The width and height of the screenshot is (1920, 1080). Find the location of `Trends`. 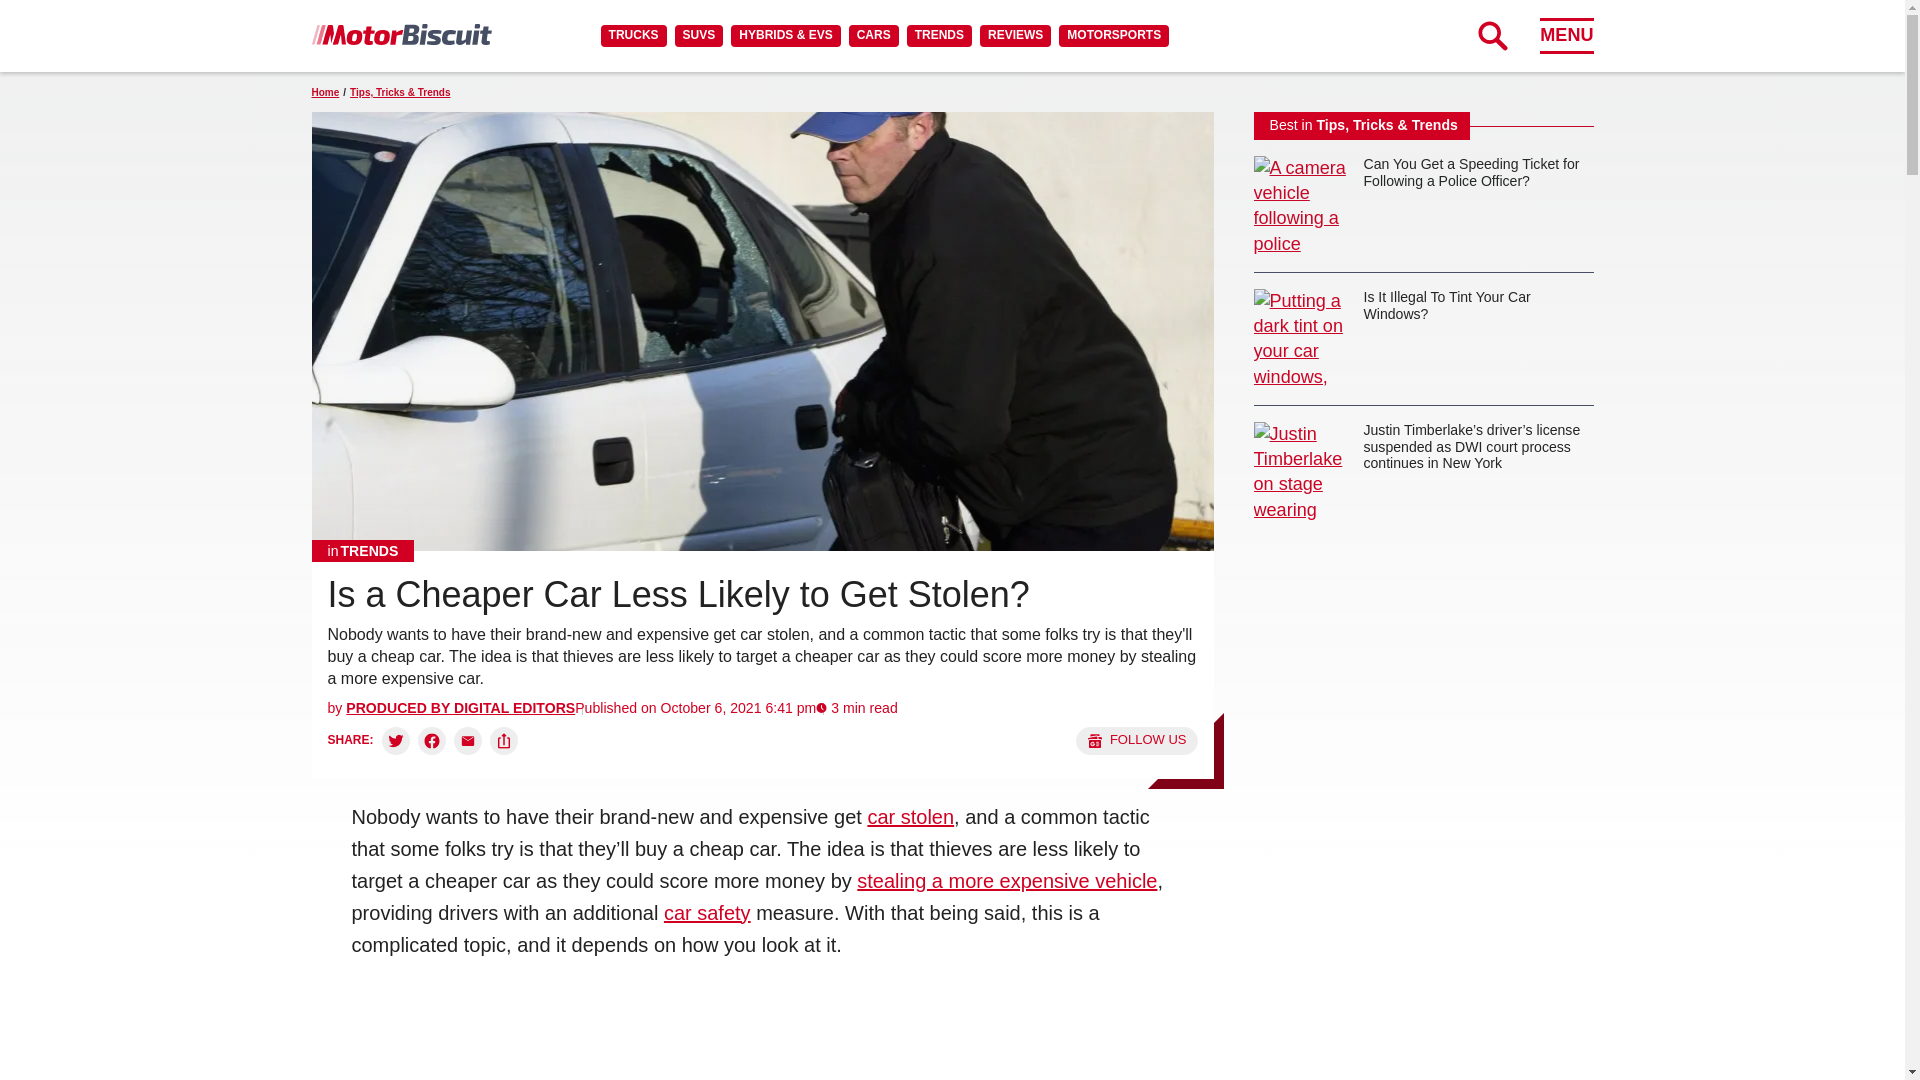

Trends is located at coordinates (362, 550).